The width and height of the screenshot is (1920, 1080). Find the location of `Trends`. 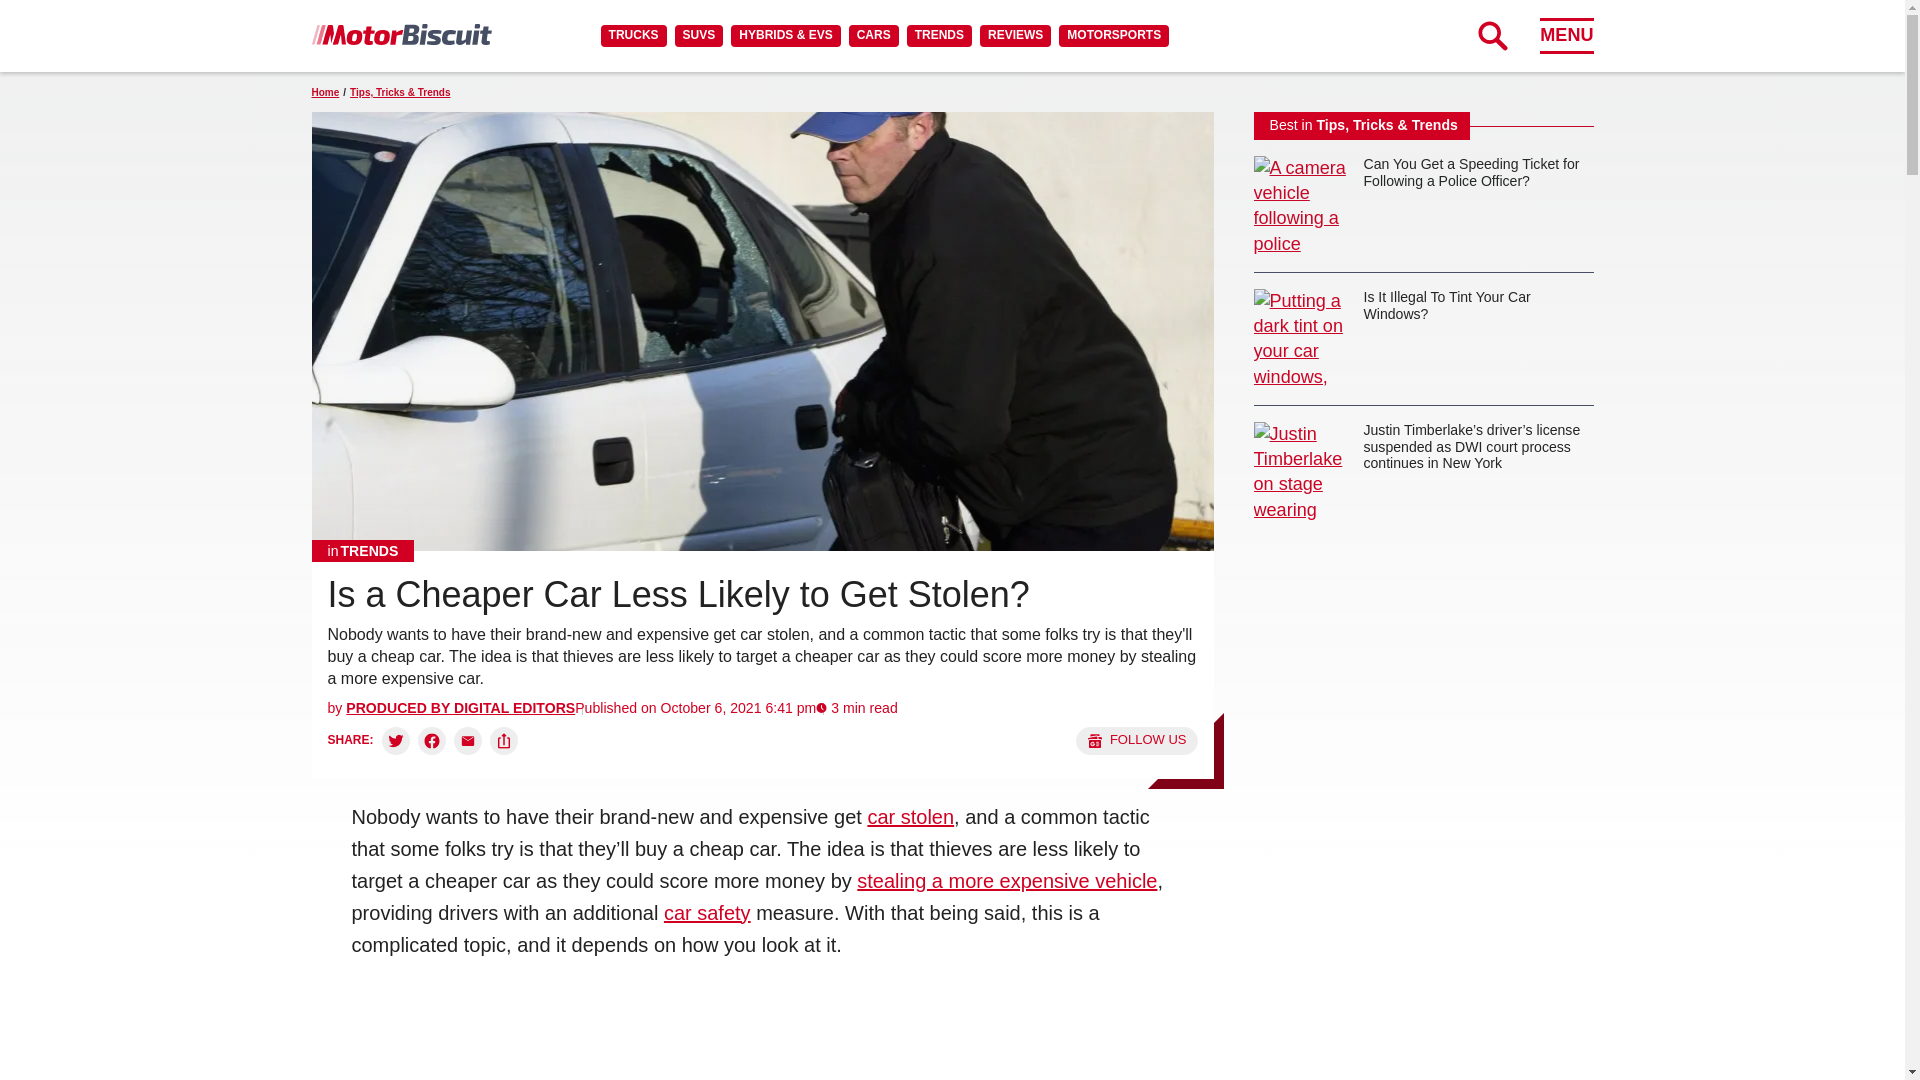

Trends is located at coordinates (362, 550).